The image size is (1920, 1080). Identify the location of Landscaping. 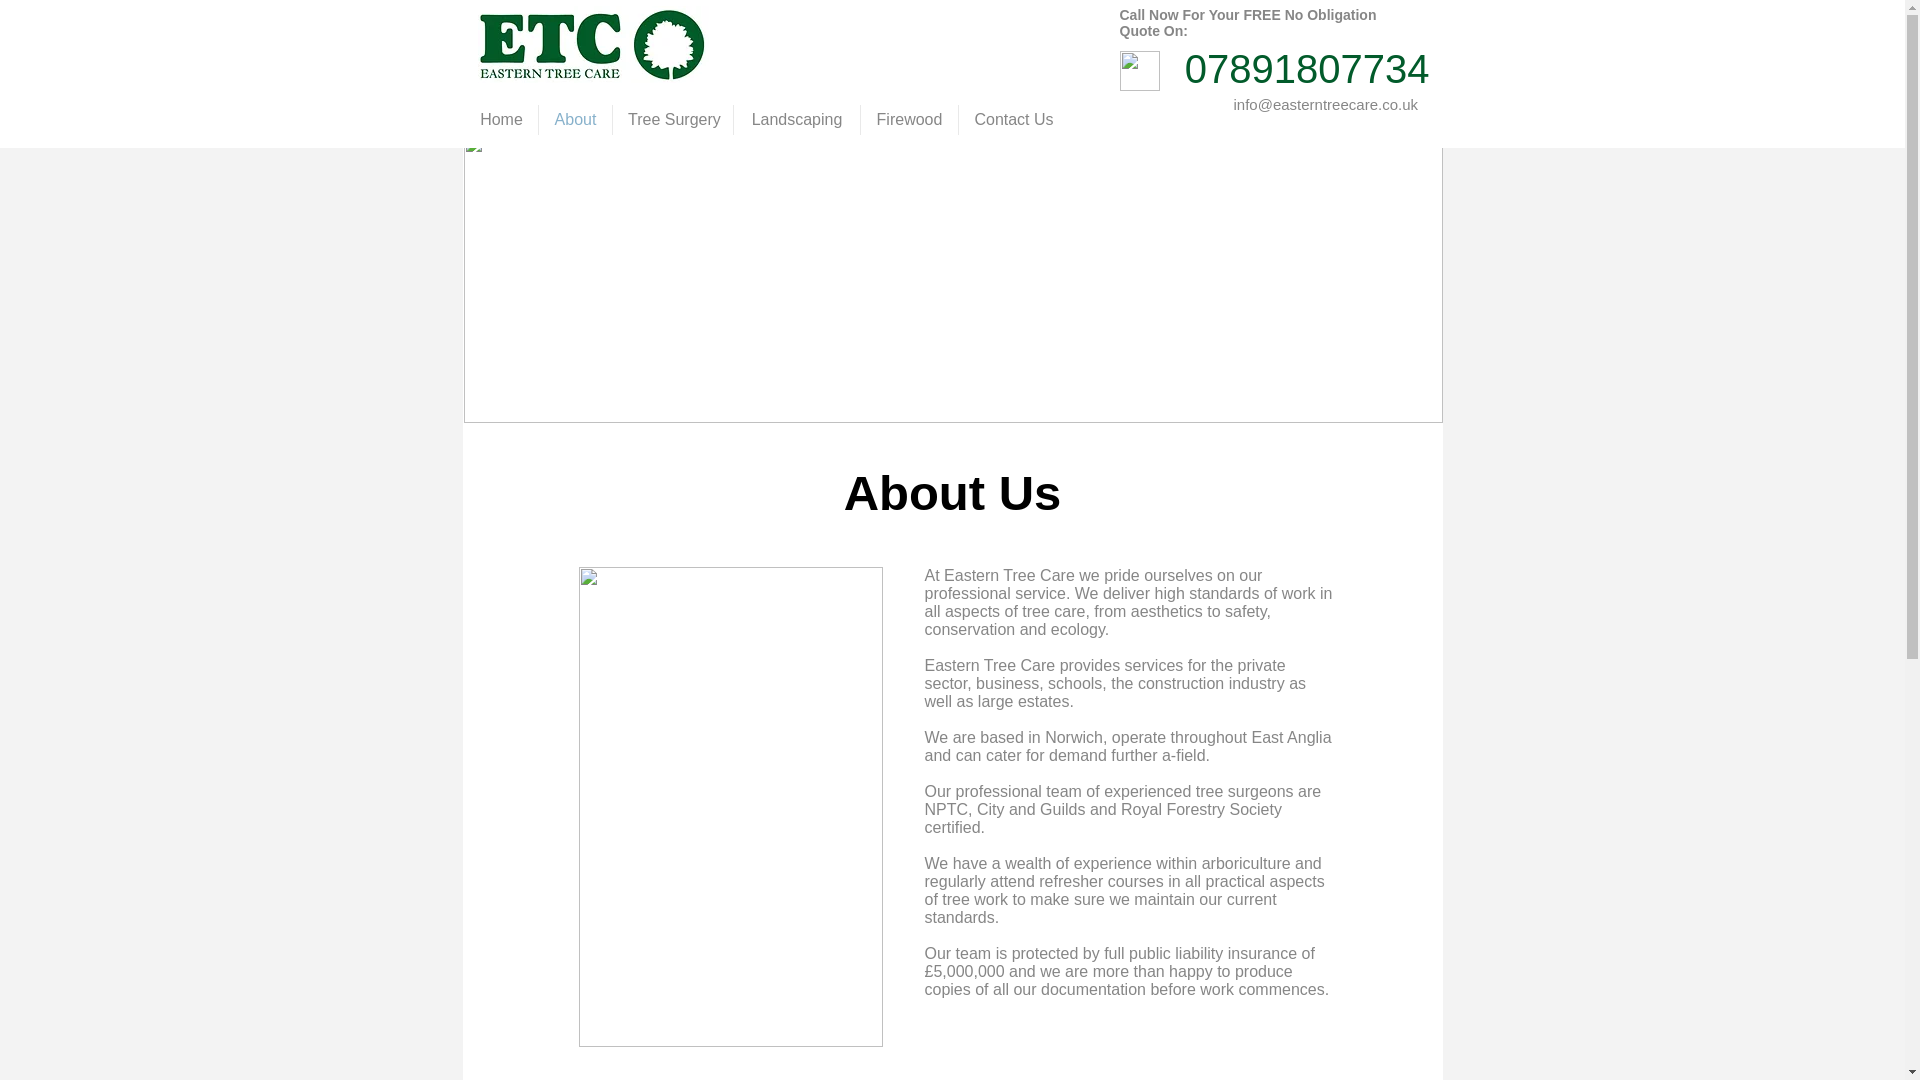
(796, 120).